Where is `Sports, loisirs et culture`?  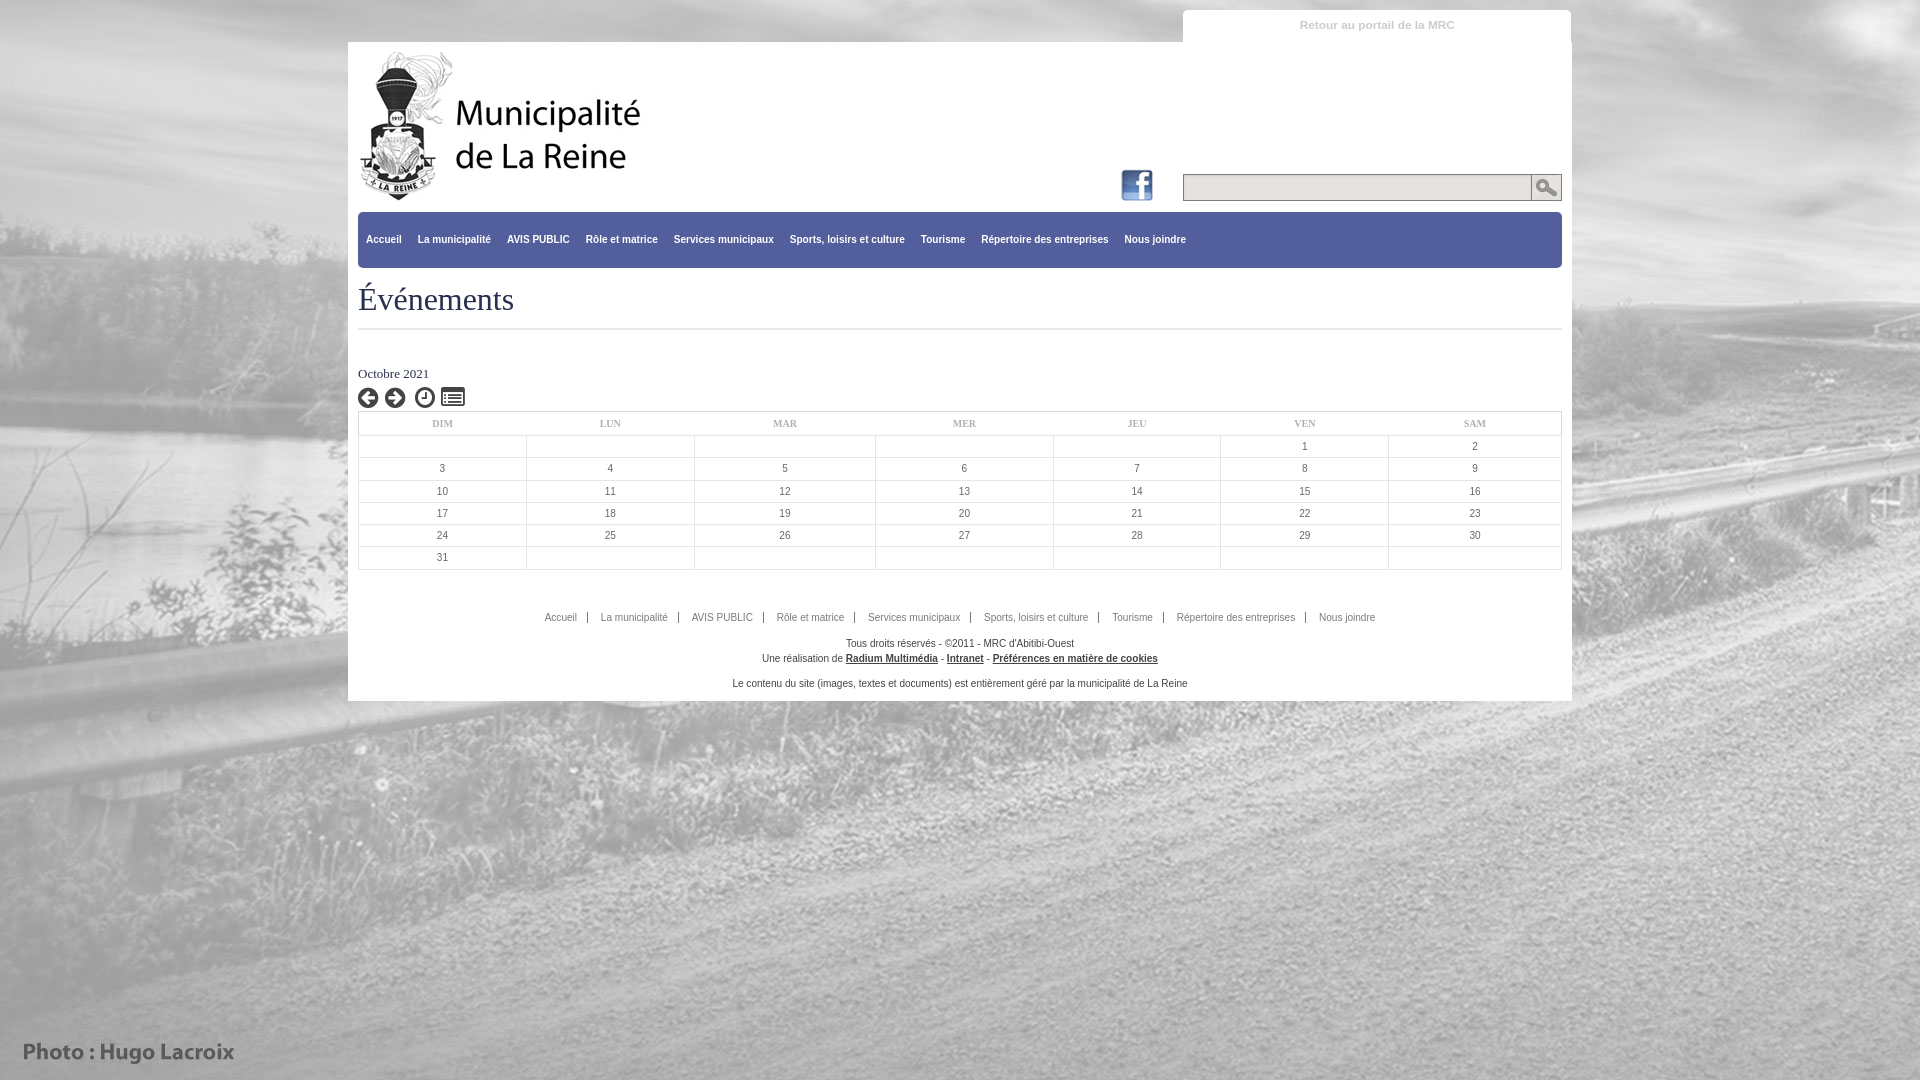 Sports, loisirs et culture is located at coordinates (1036, 618).